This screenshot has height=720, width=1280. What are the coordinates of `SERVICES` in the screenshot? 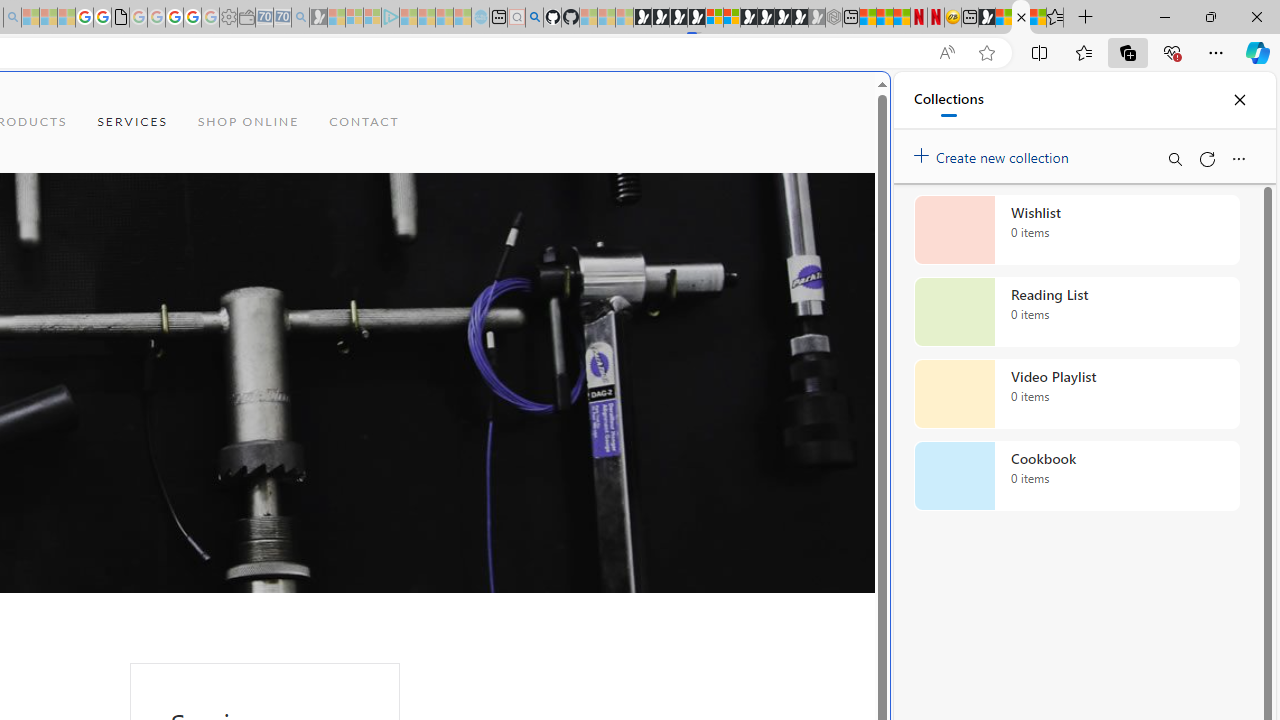 It's located at (132, 122).